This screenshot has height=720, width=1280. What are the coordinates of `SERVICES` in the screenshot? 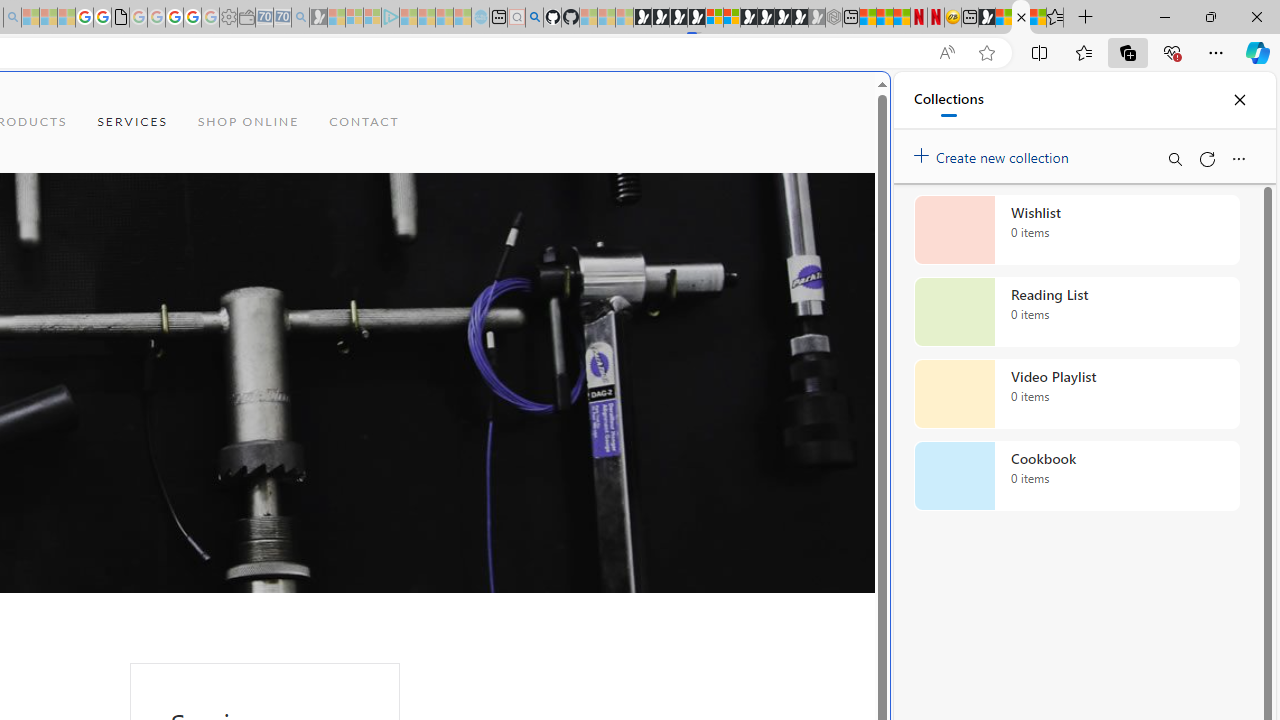 It's located at (132, 122).